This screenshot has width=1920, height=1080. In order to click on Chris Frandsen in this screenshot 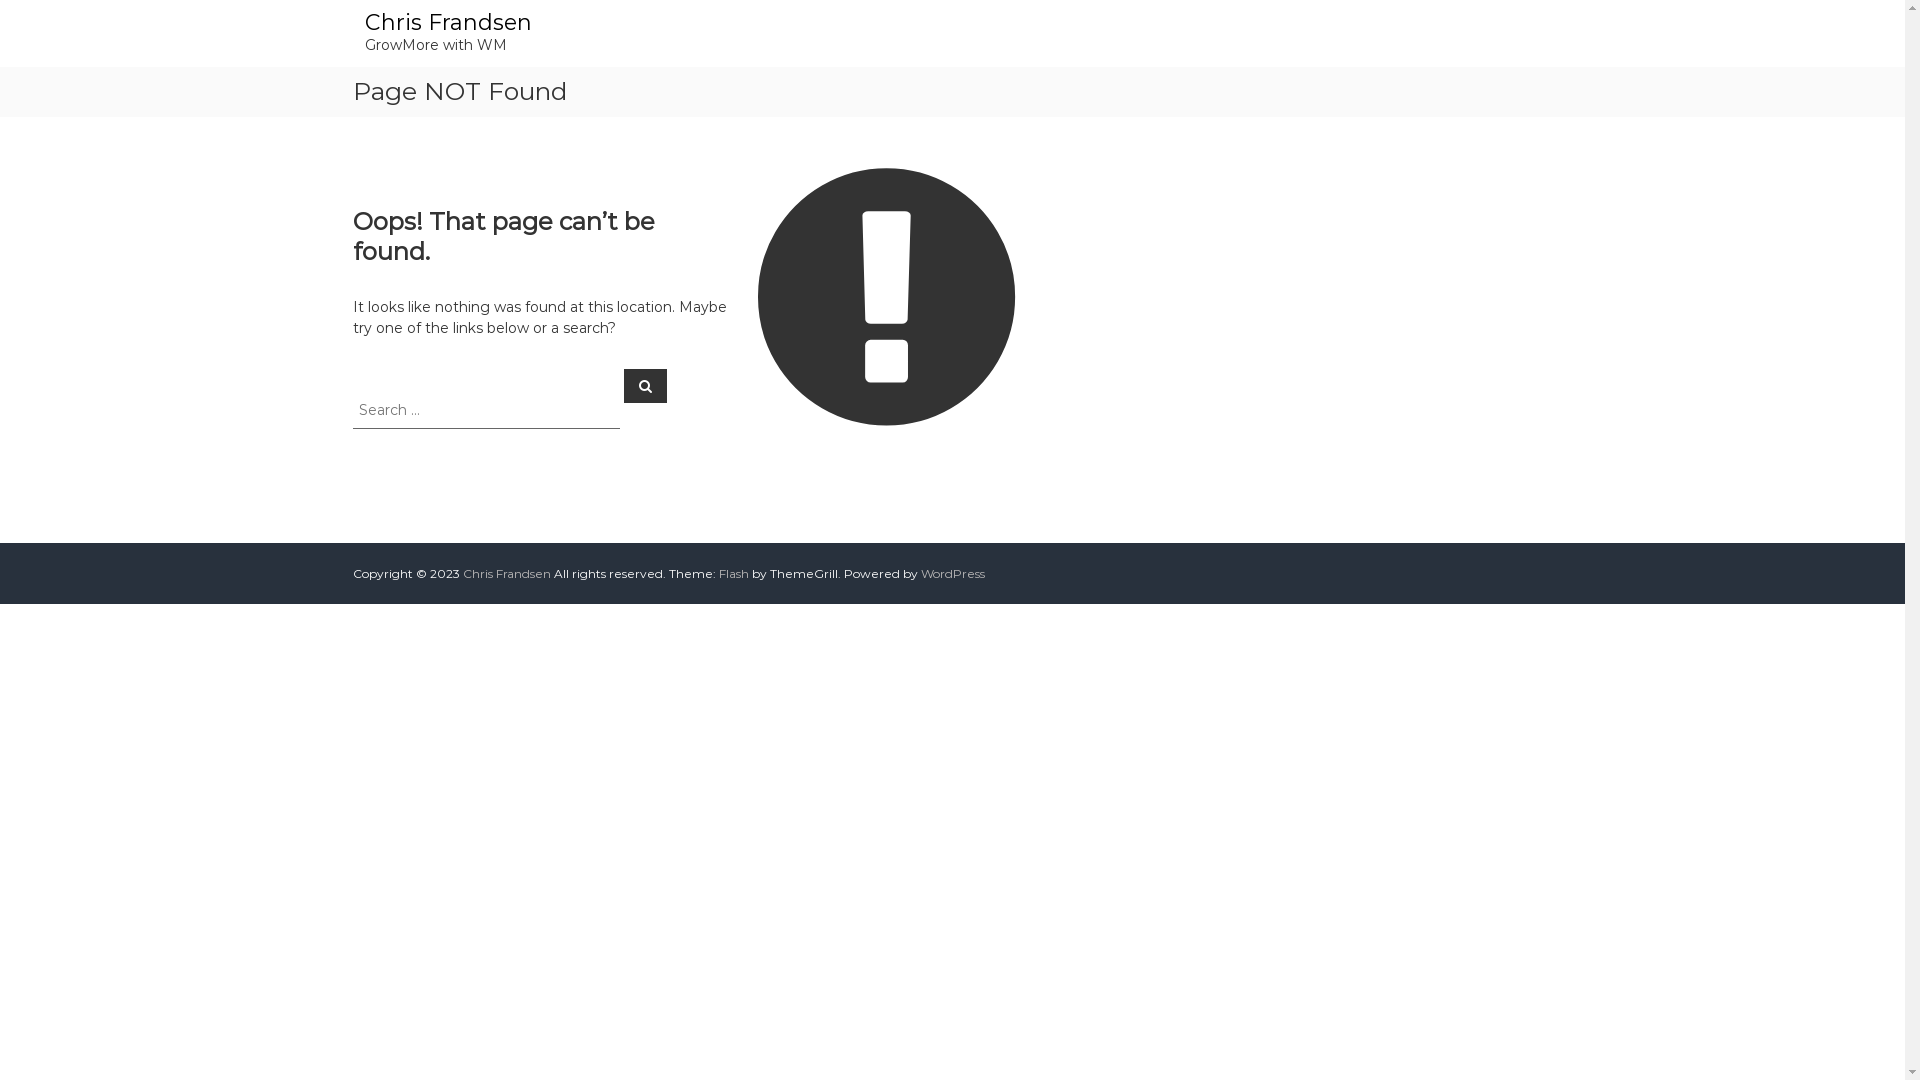, I will do `click(448, 22)`.